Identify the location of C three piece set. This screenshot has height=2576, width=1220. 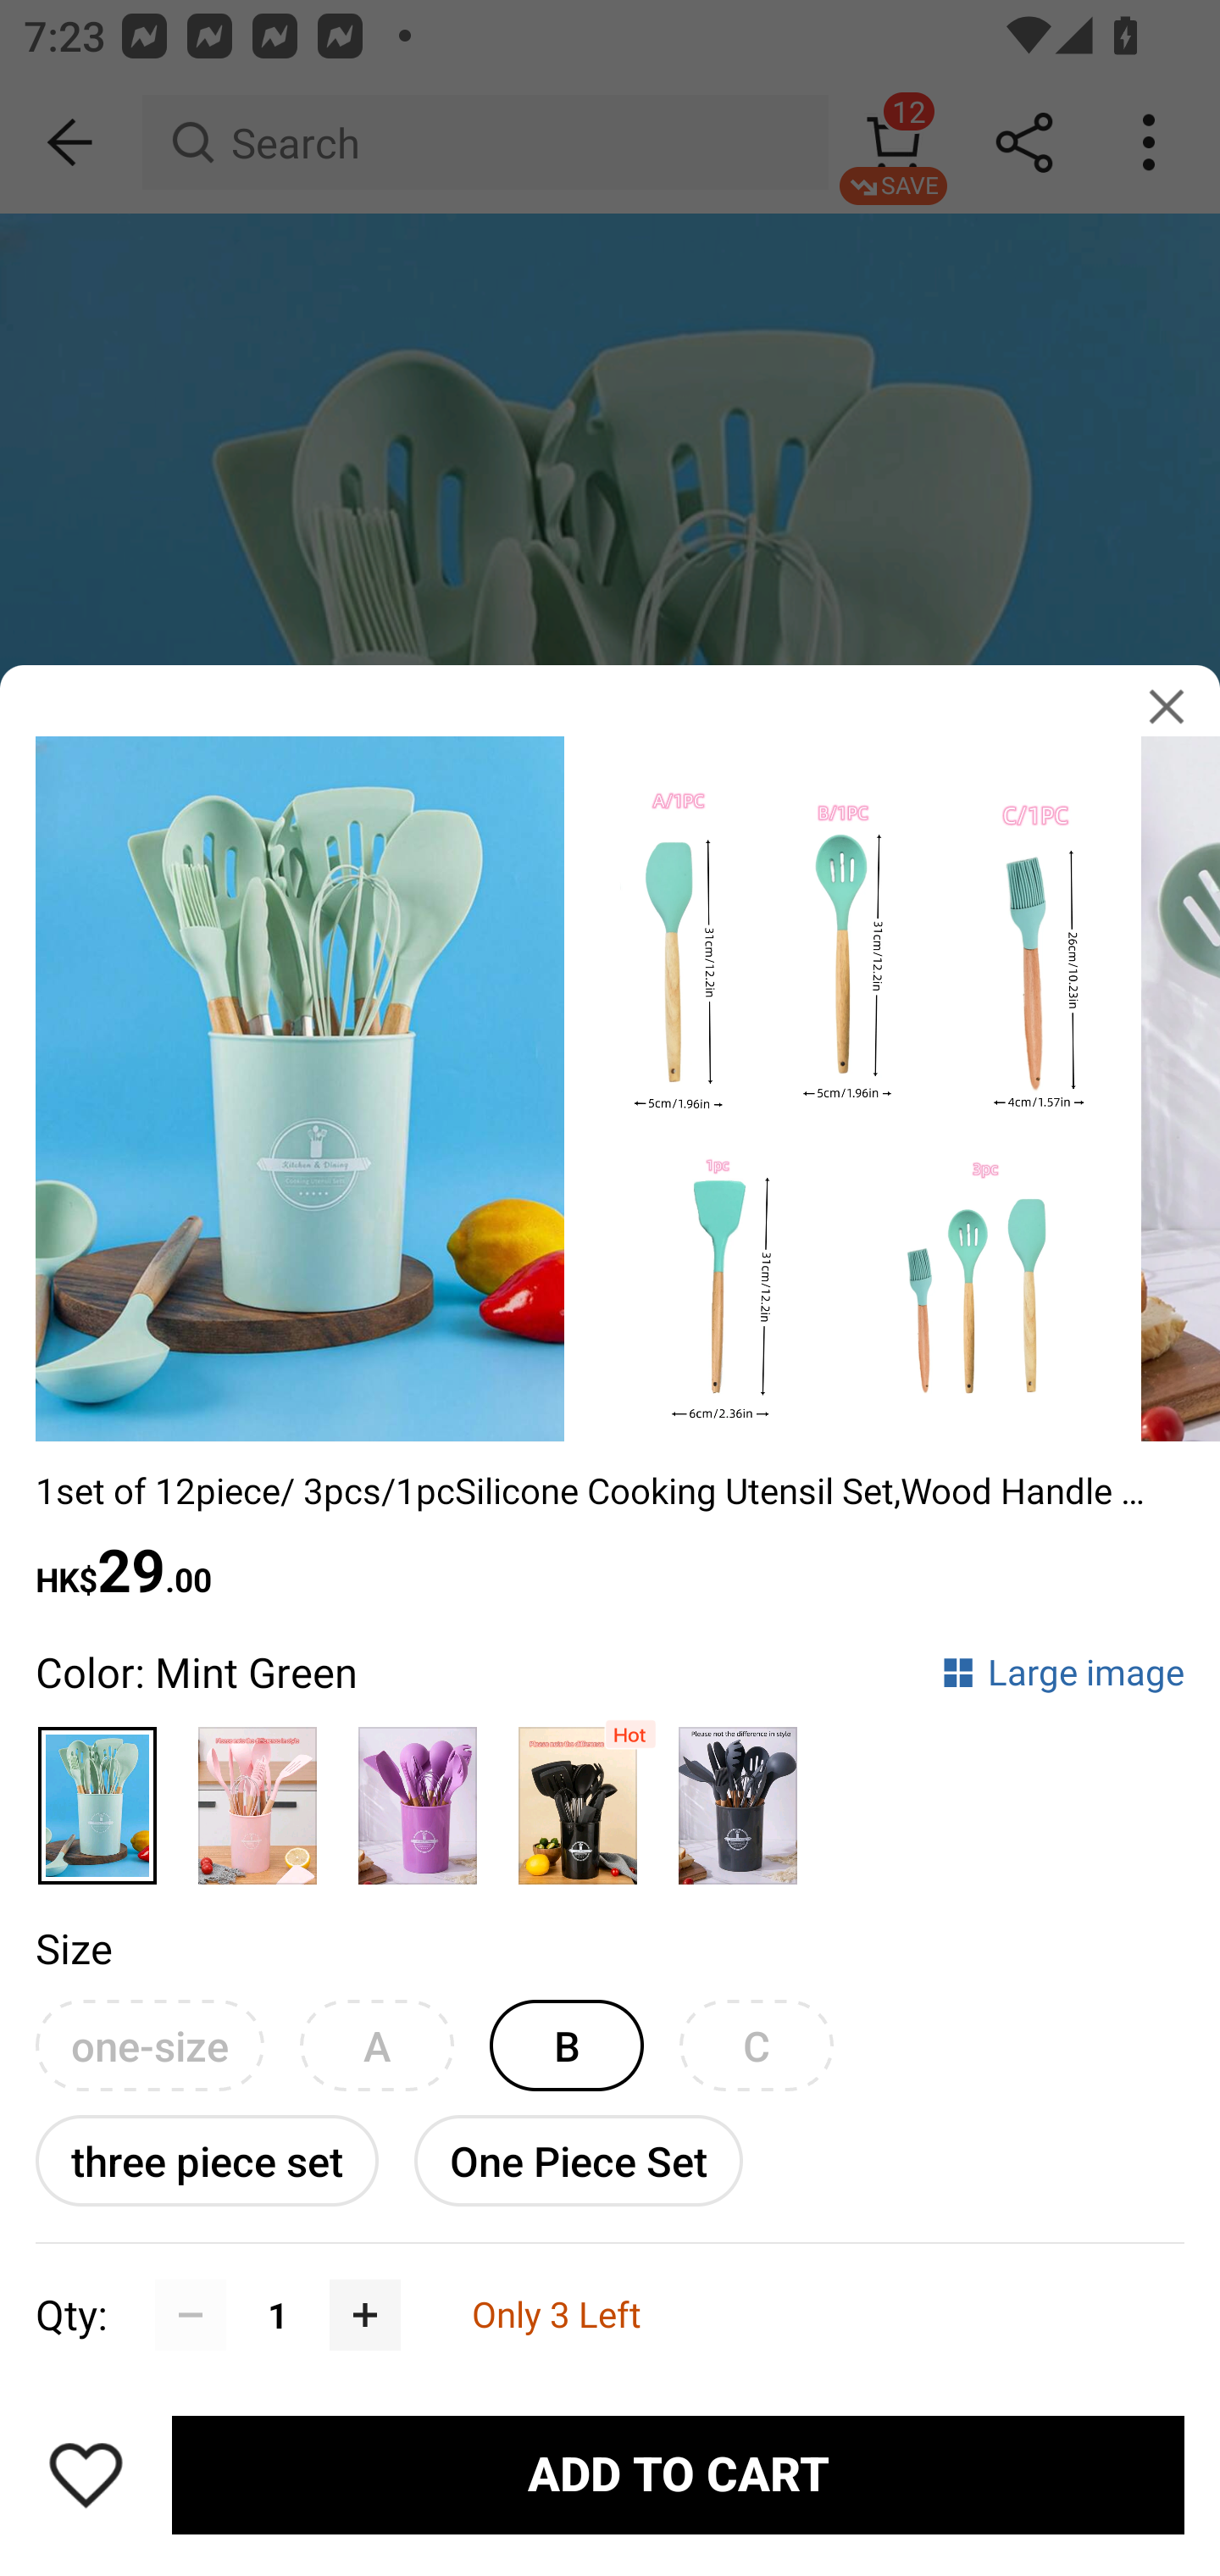
(756, 2046).